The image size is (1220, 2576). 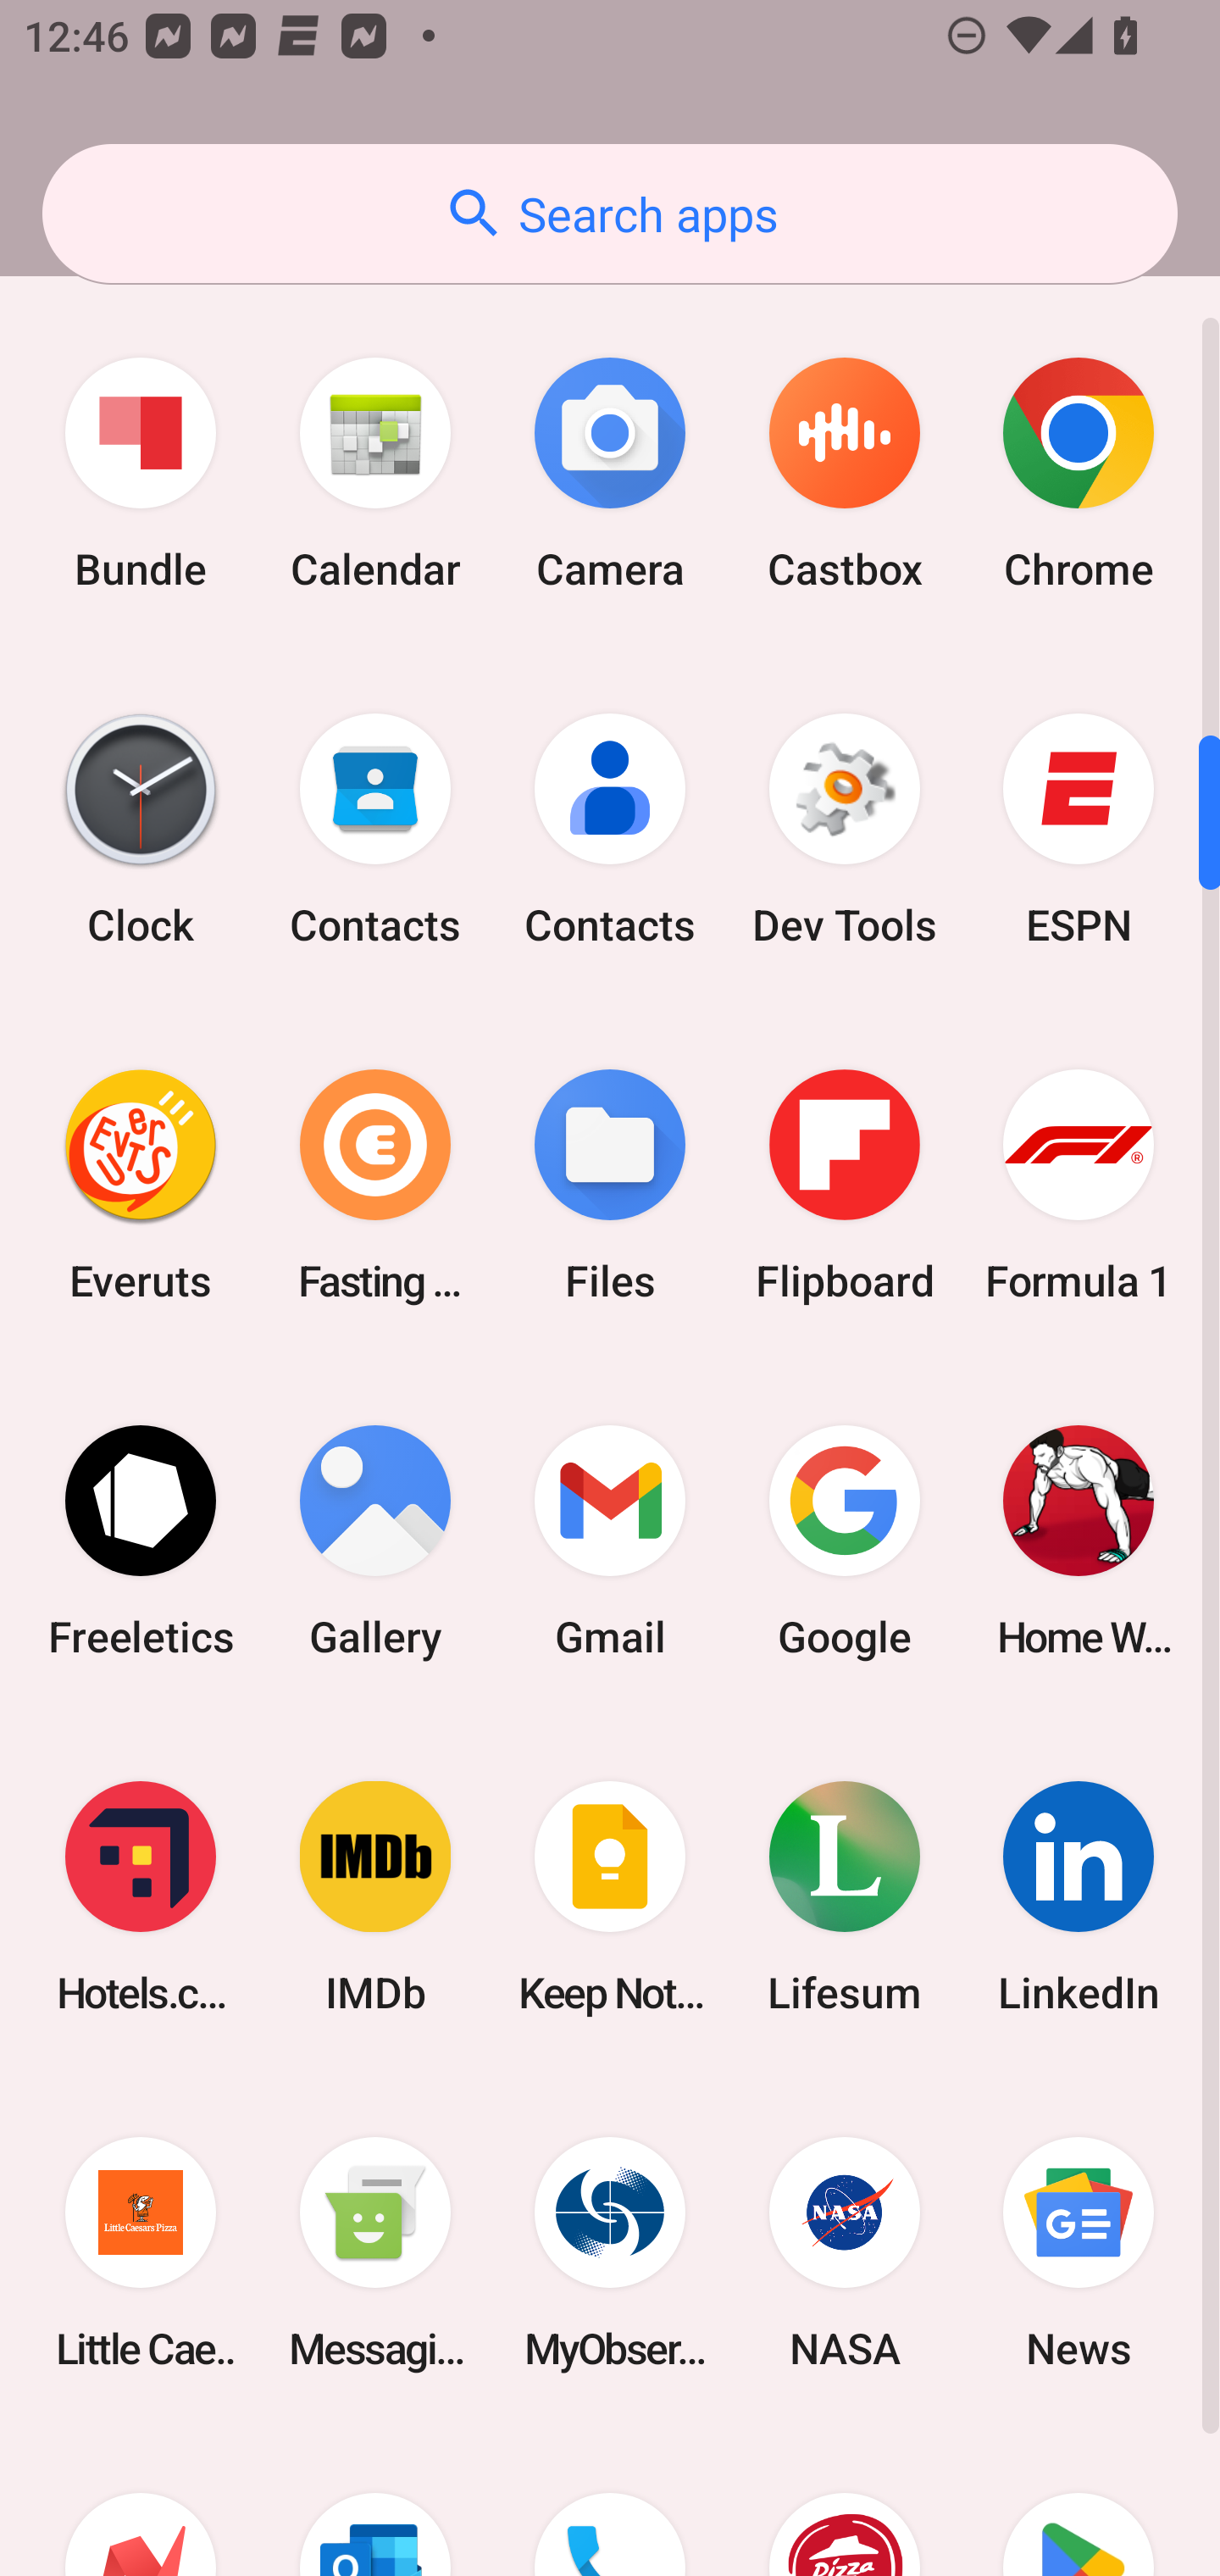 What do you see at coordinates (844, 474) in the screenshot?
I see `Castbox` at bounding box center [844, 474].